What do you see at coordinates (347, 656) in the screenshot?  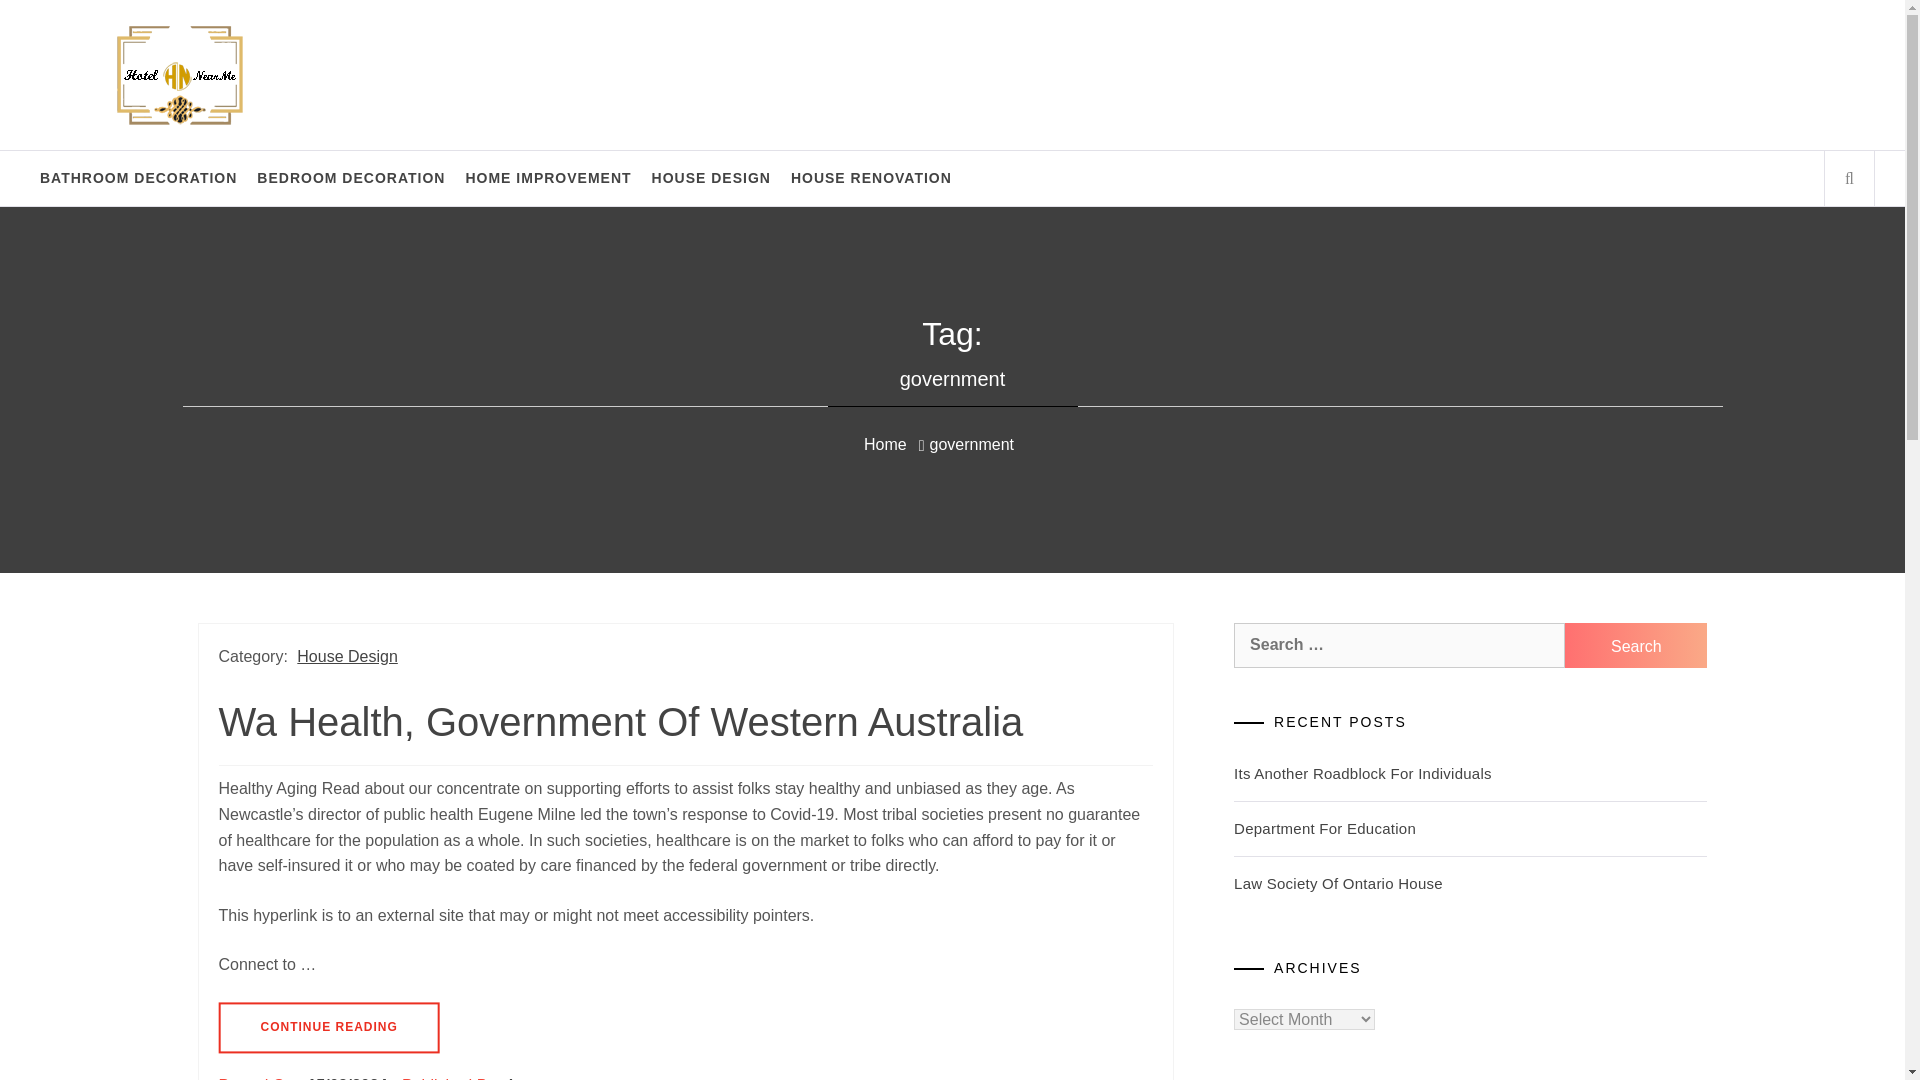 I see `House Design` at bounding box center [347, 656].